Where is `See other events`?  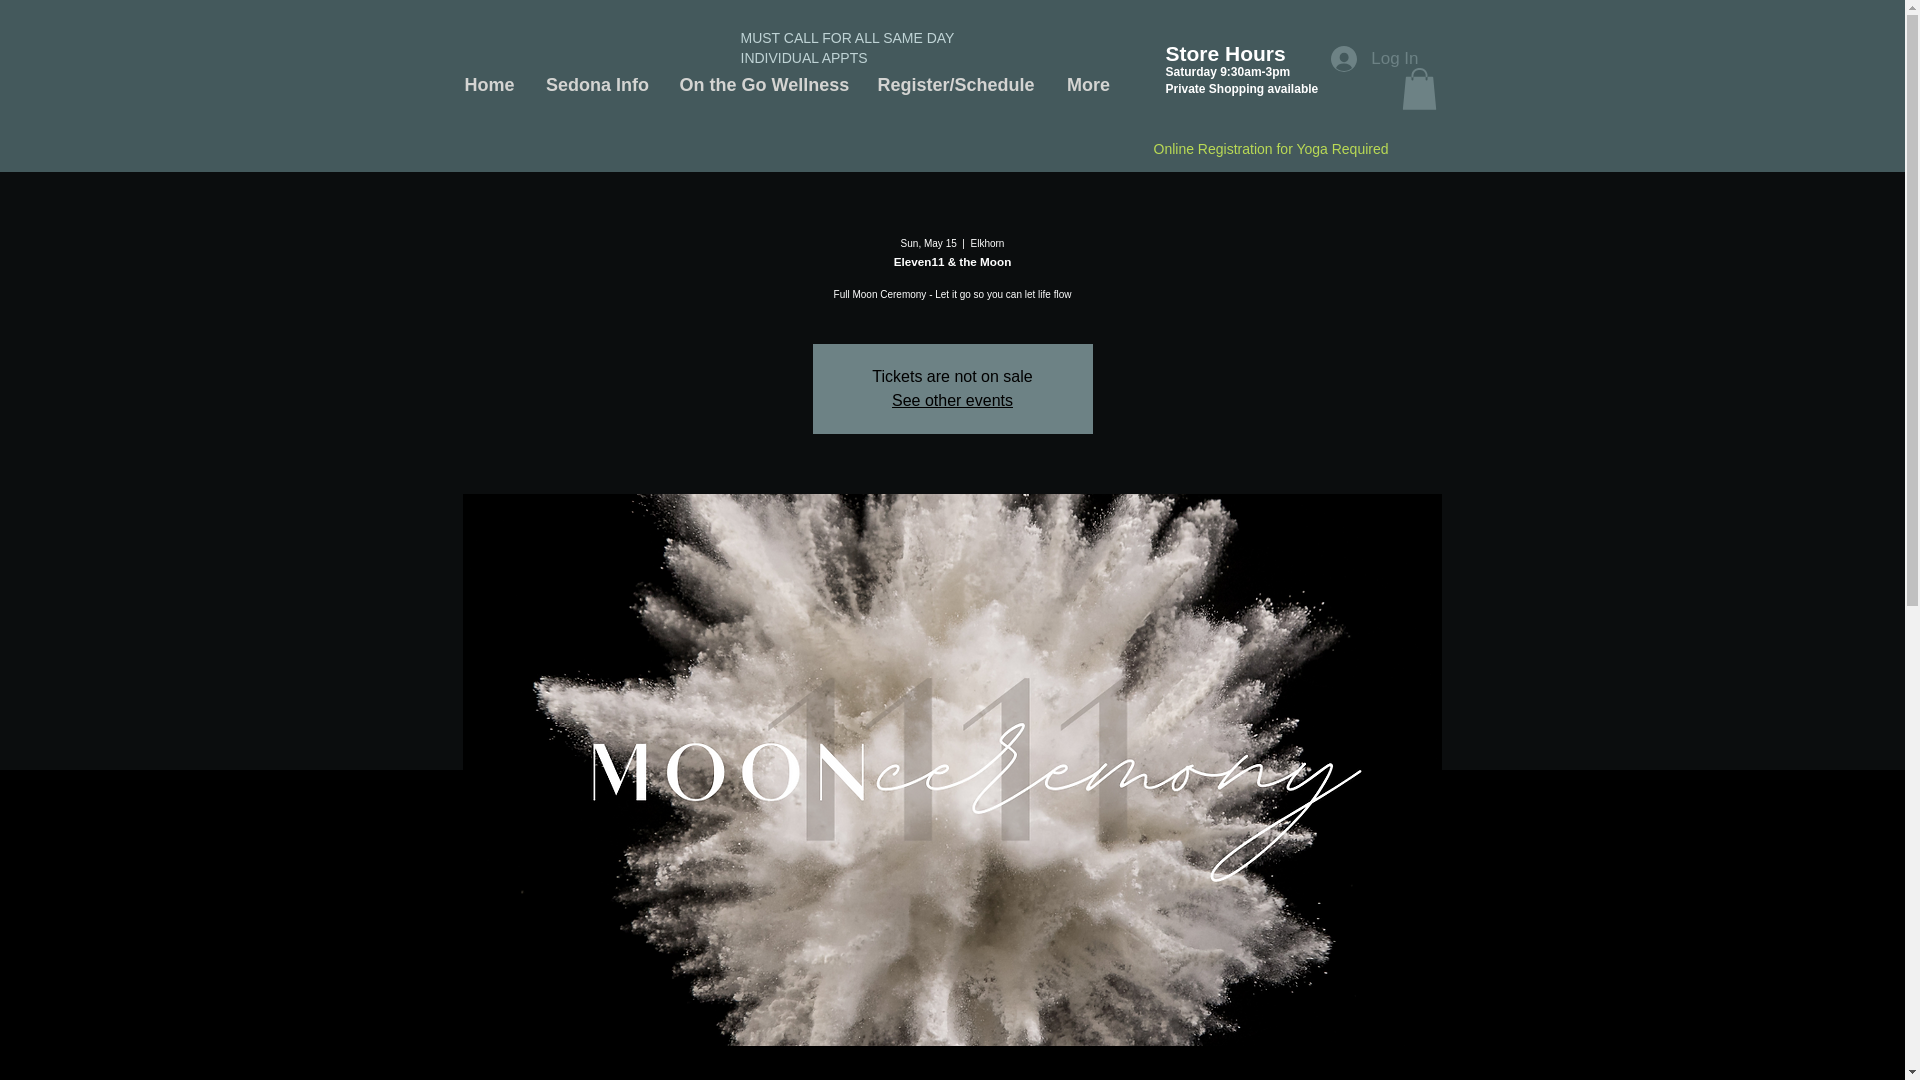
See other events is located at coordinates (952, 400).